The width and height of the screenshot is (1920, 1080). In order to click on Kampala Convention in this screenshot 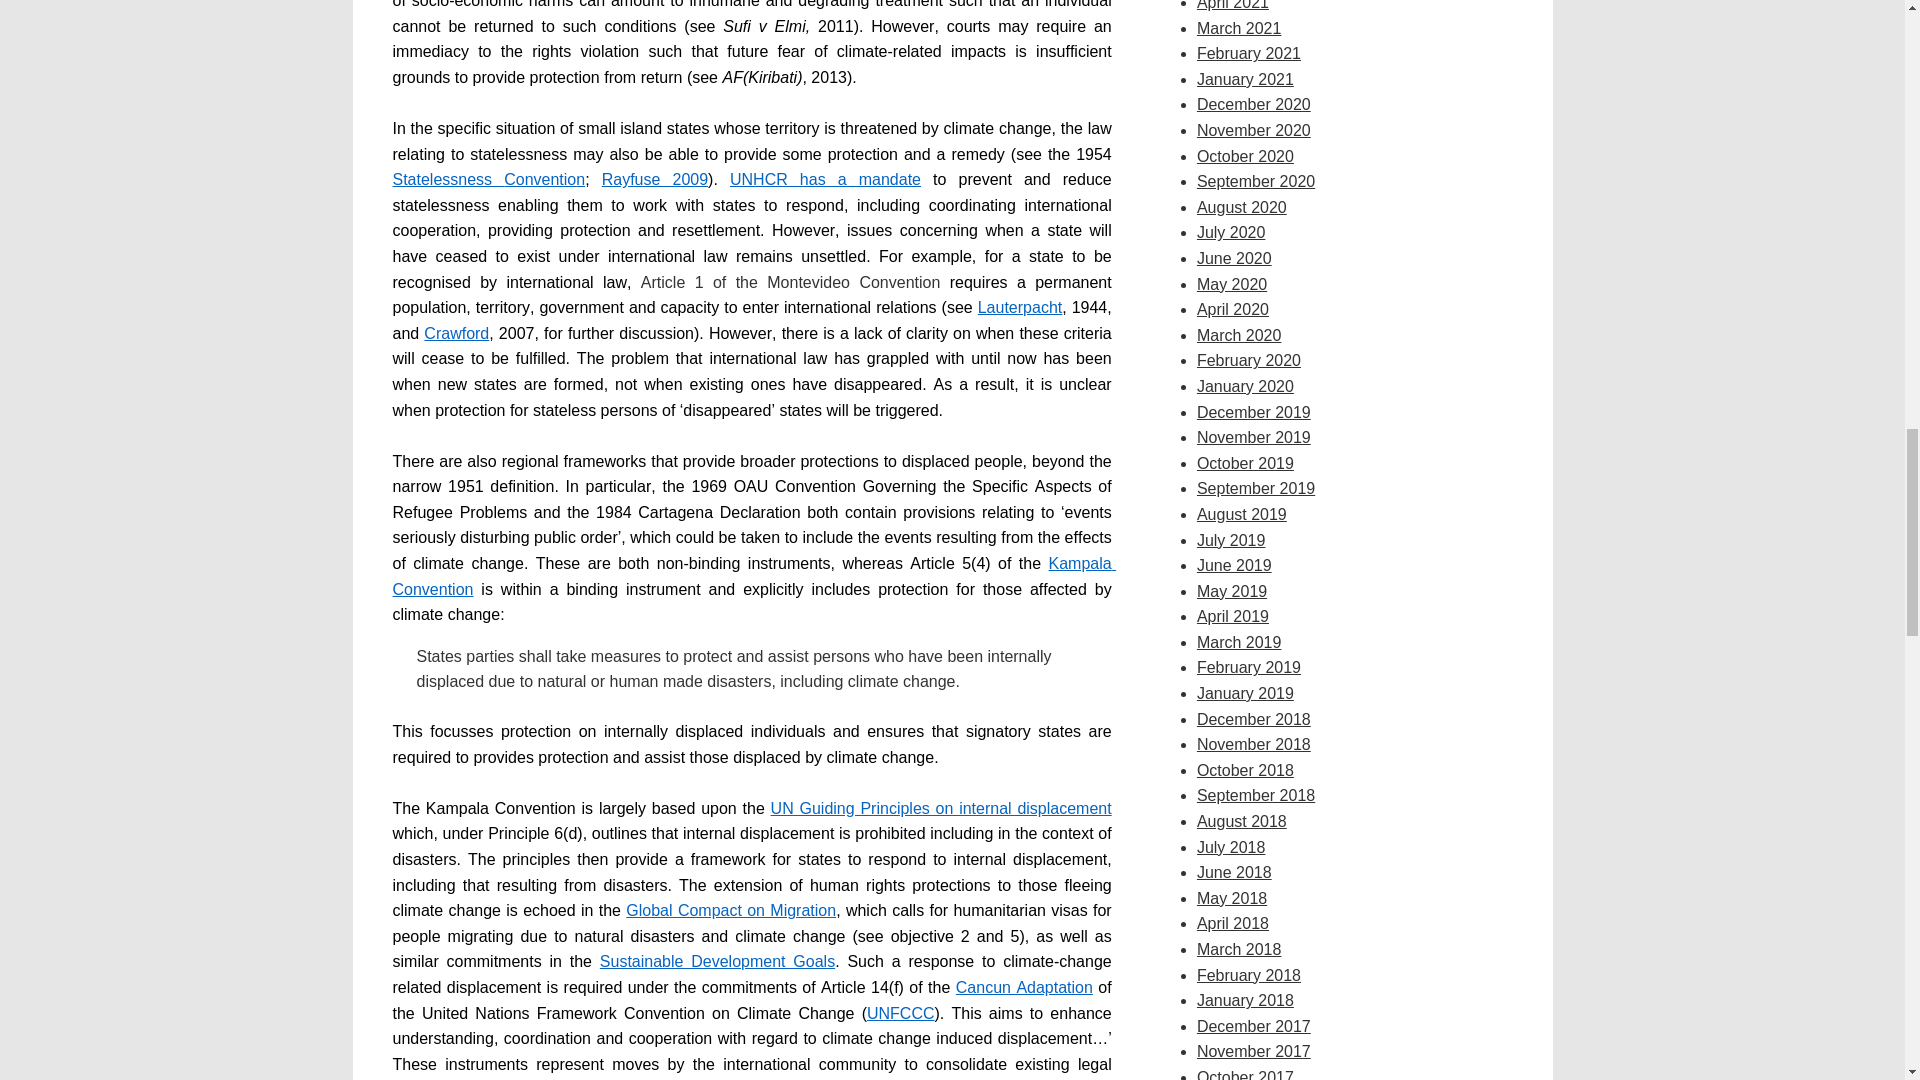, I will do `click(753, 576)`.